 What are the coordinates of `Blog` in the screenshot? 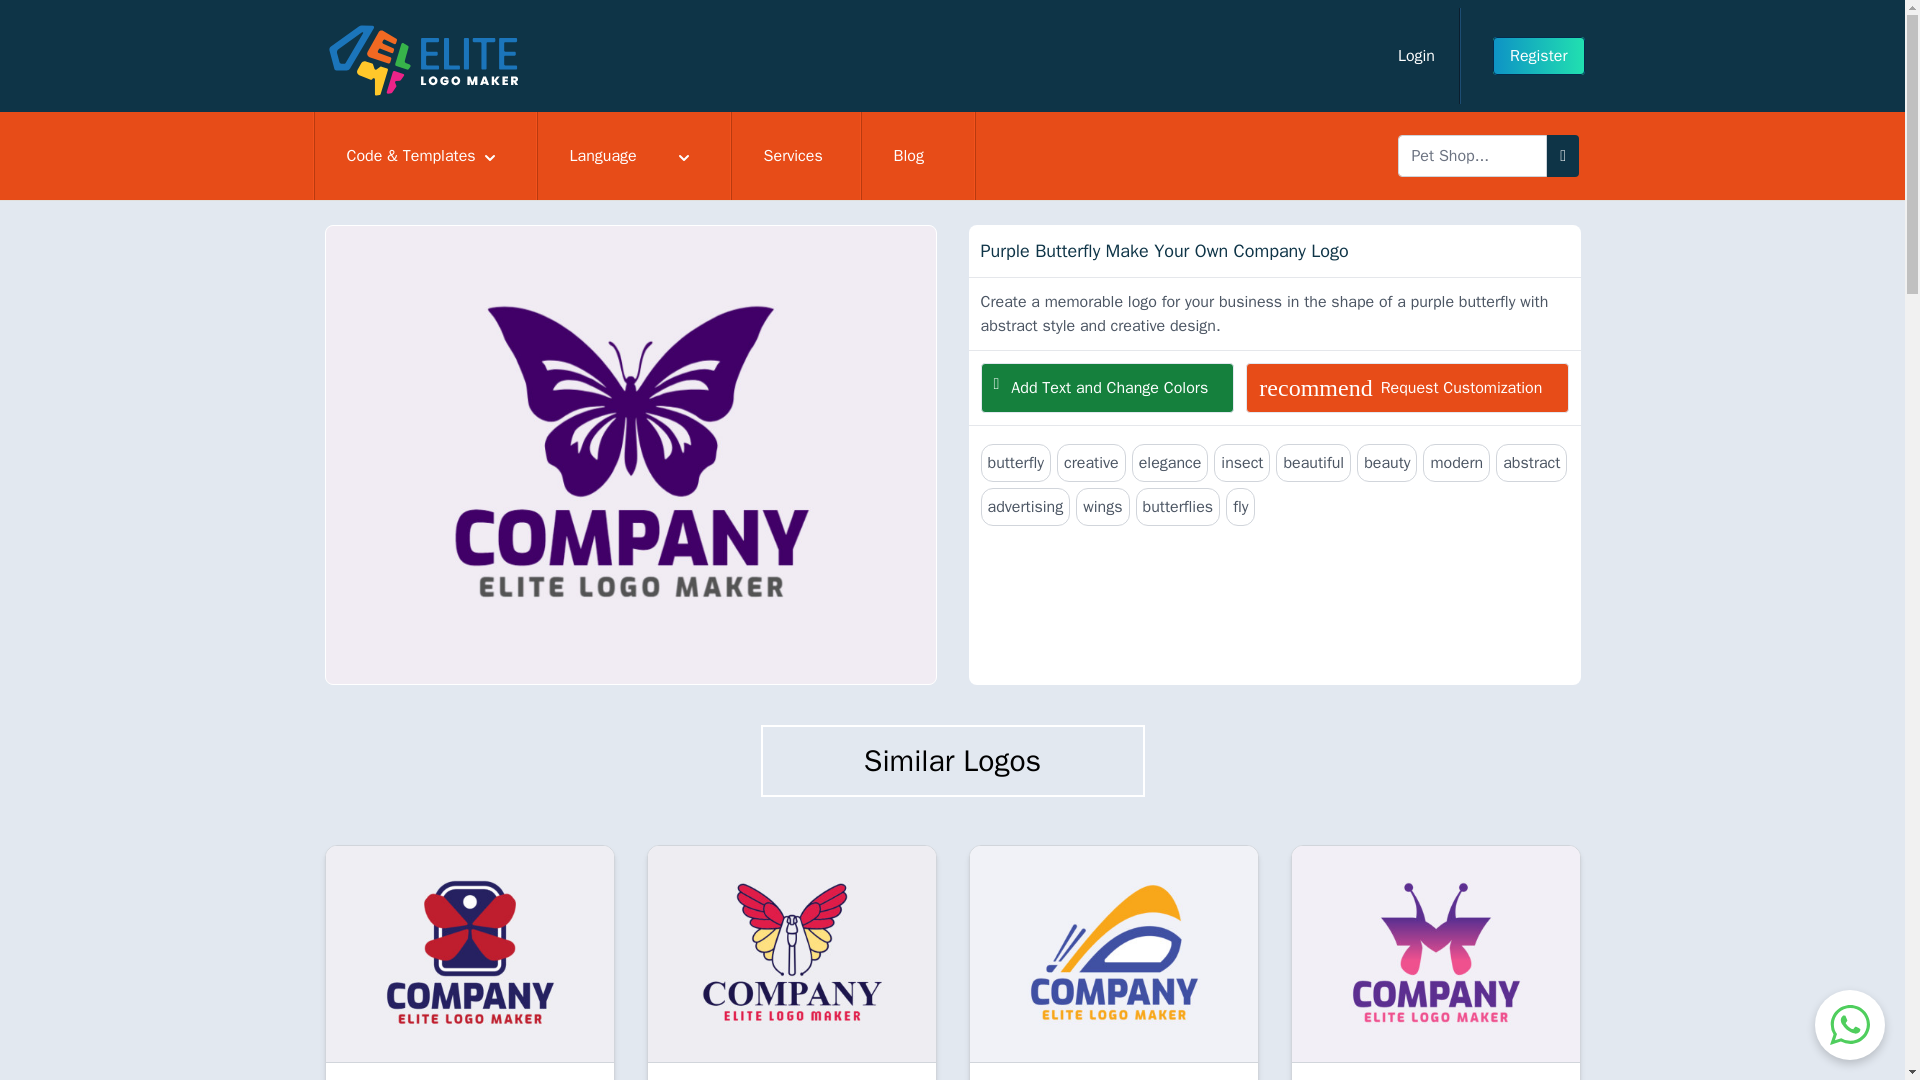 It's located at (918, 156).